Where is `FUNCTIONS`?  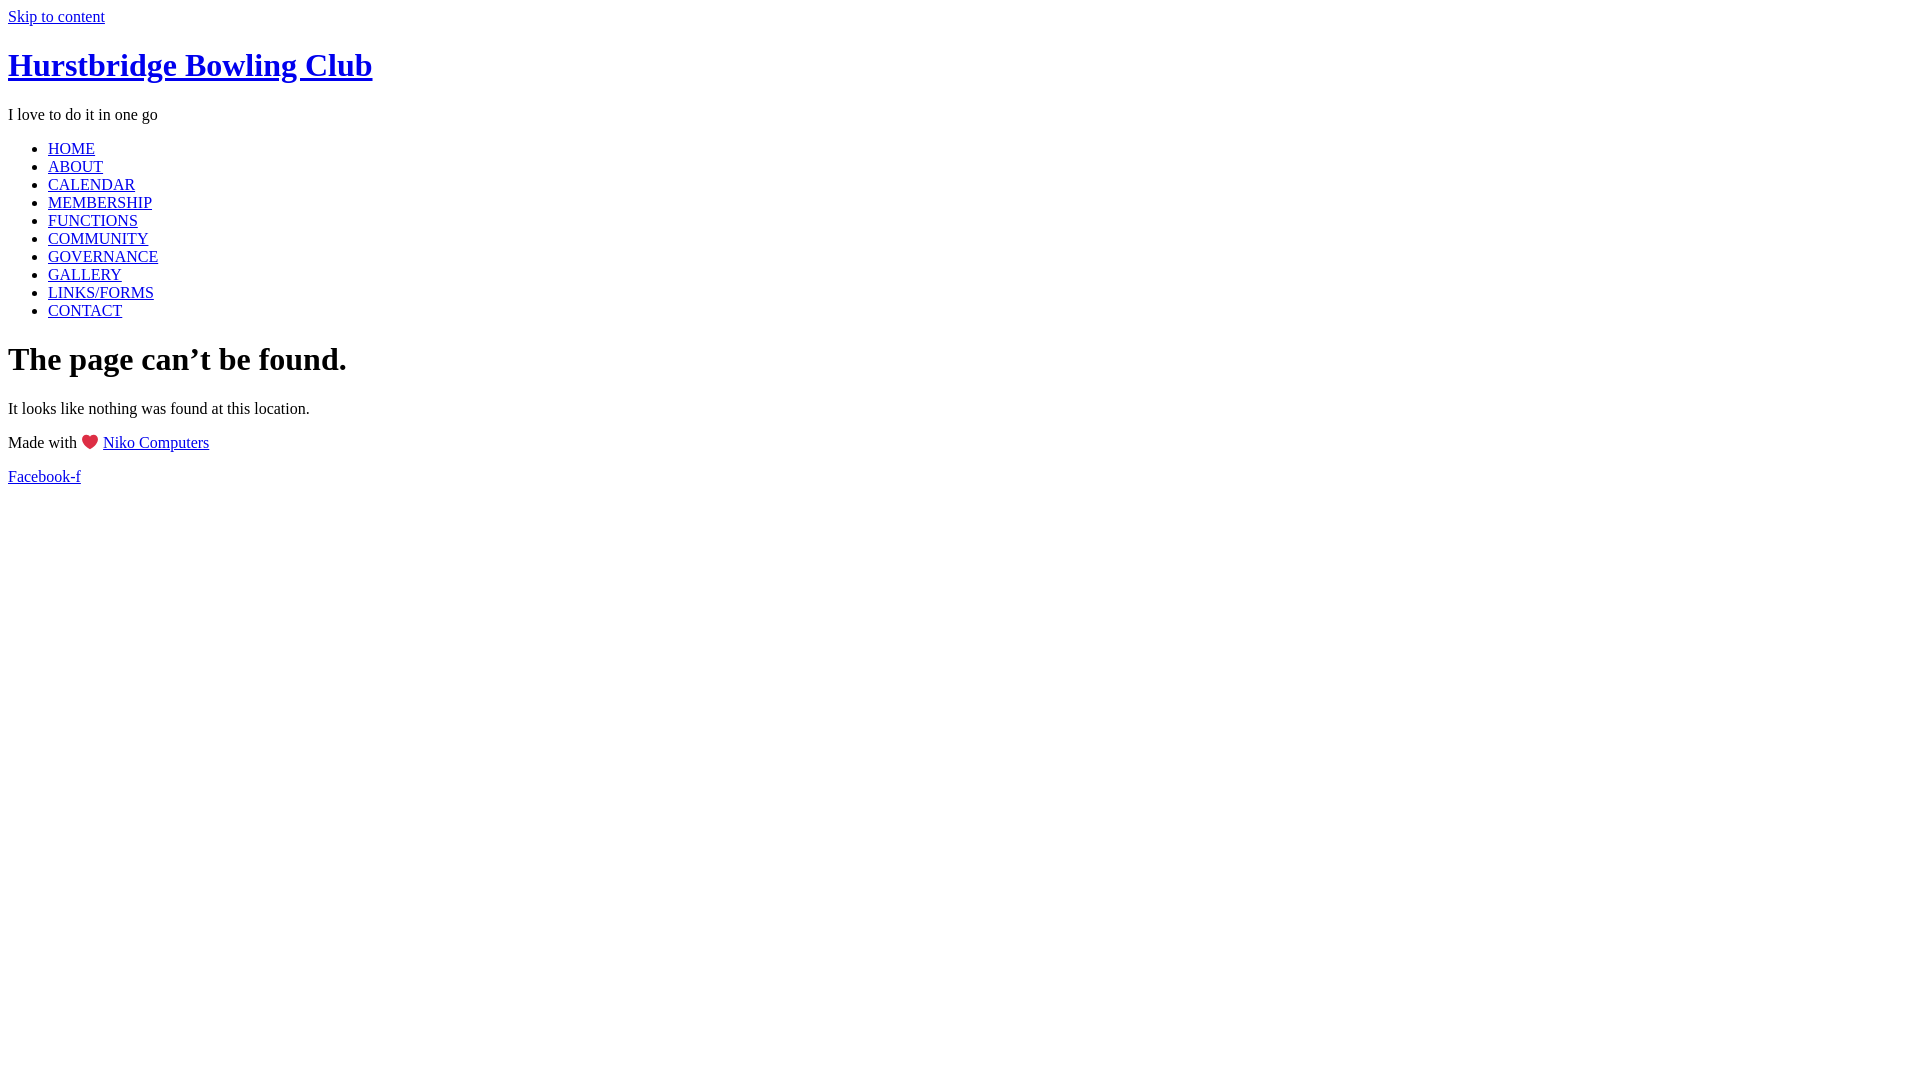 FUNCTIONS is located at coordinates (93, 220).